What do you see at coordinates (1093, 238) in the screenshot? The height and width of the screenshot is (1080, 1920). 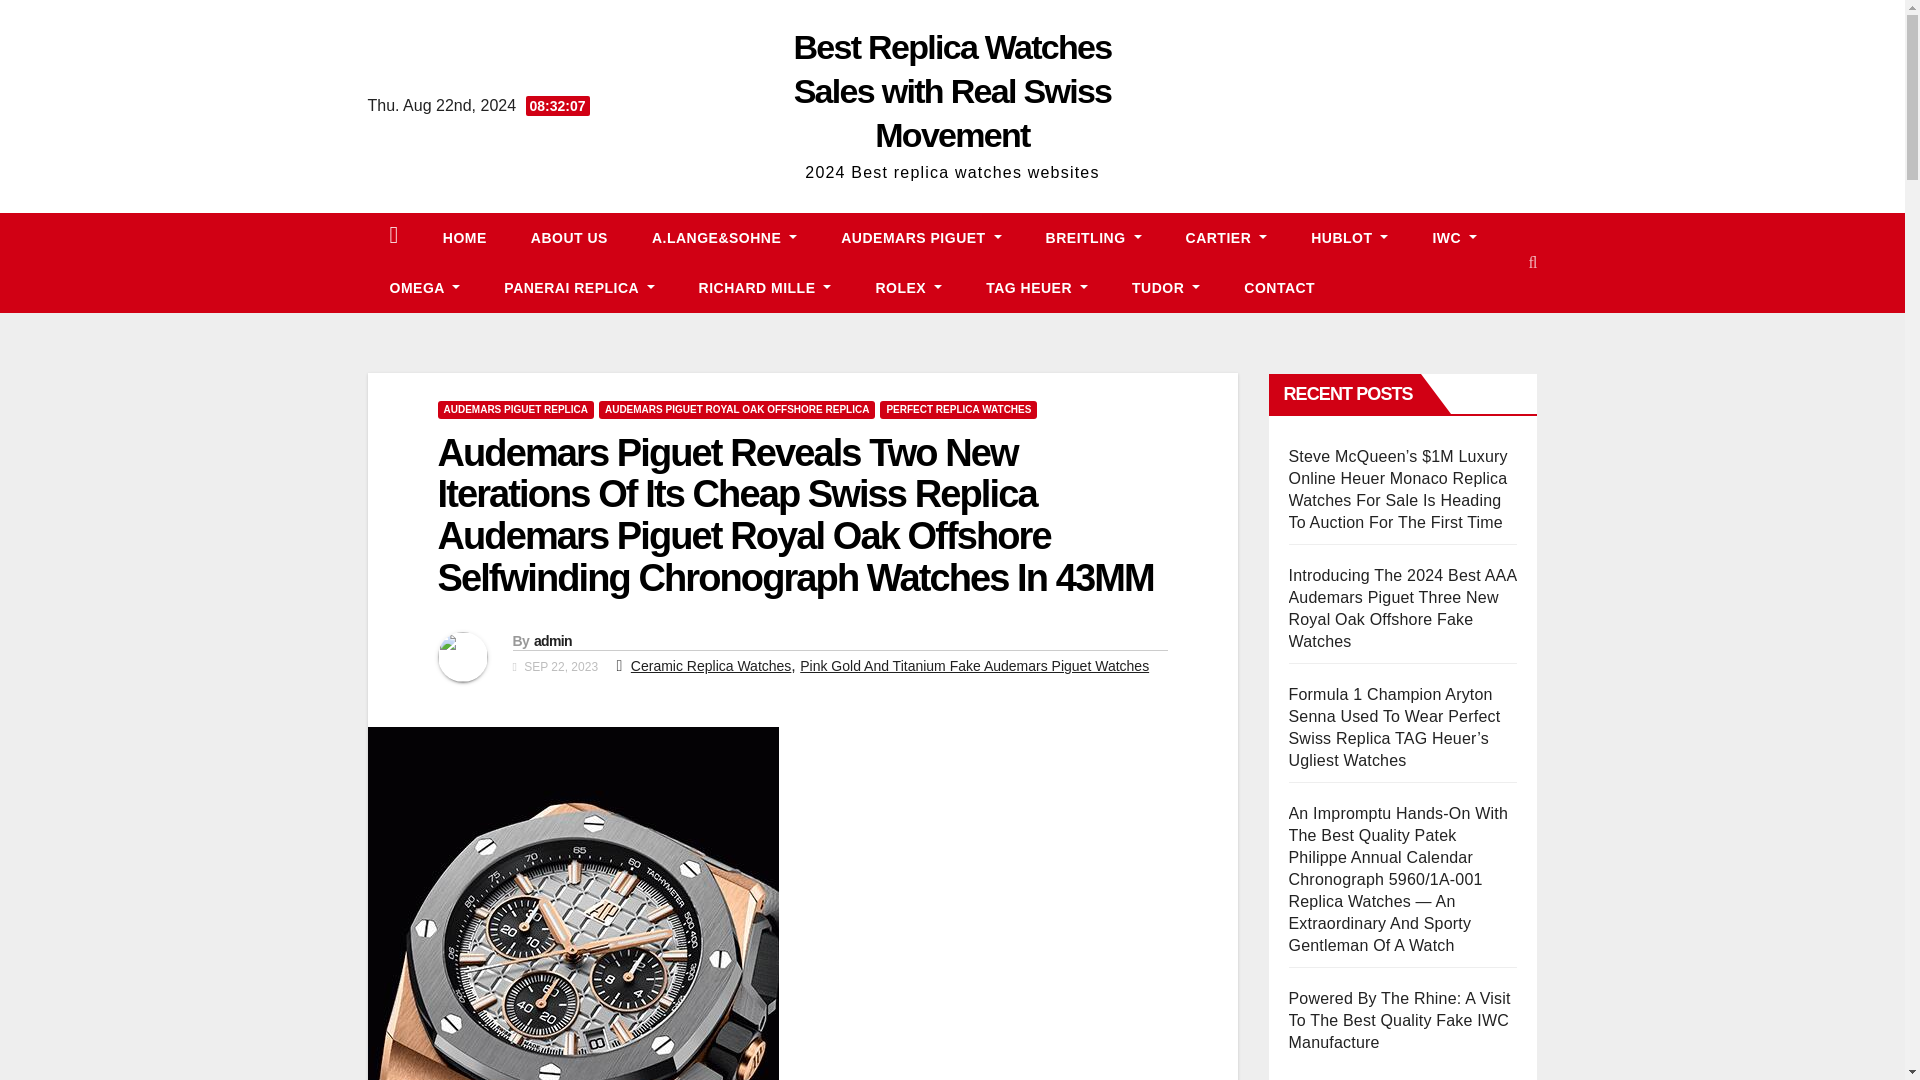 I see `BREITLING` at bounding box center [1093, 238].